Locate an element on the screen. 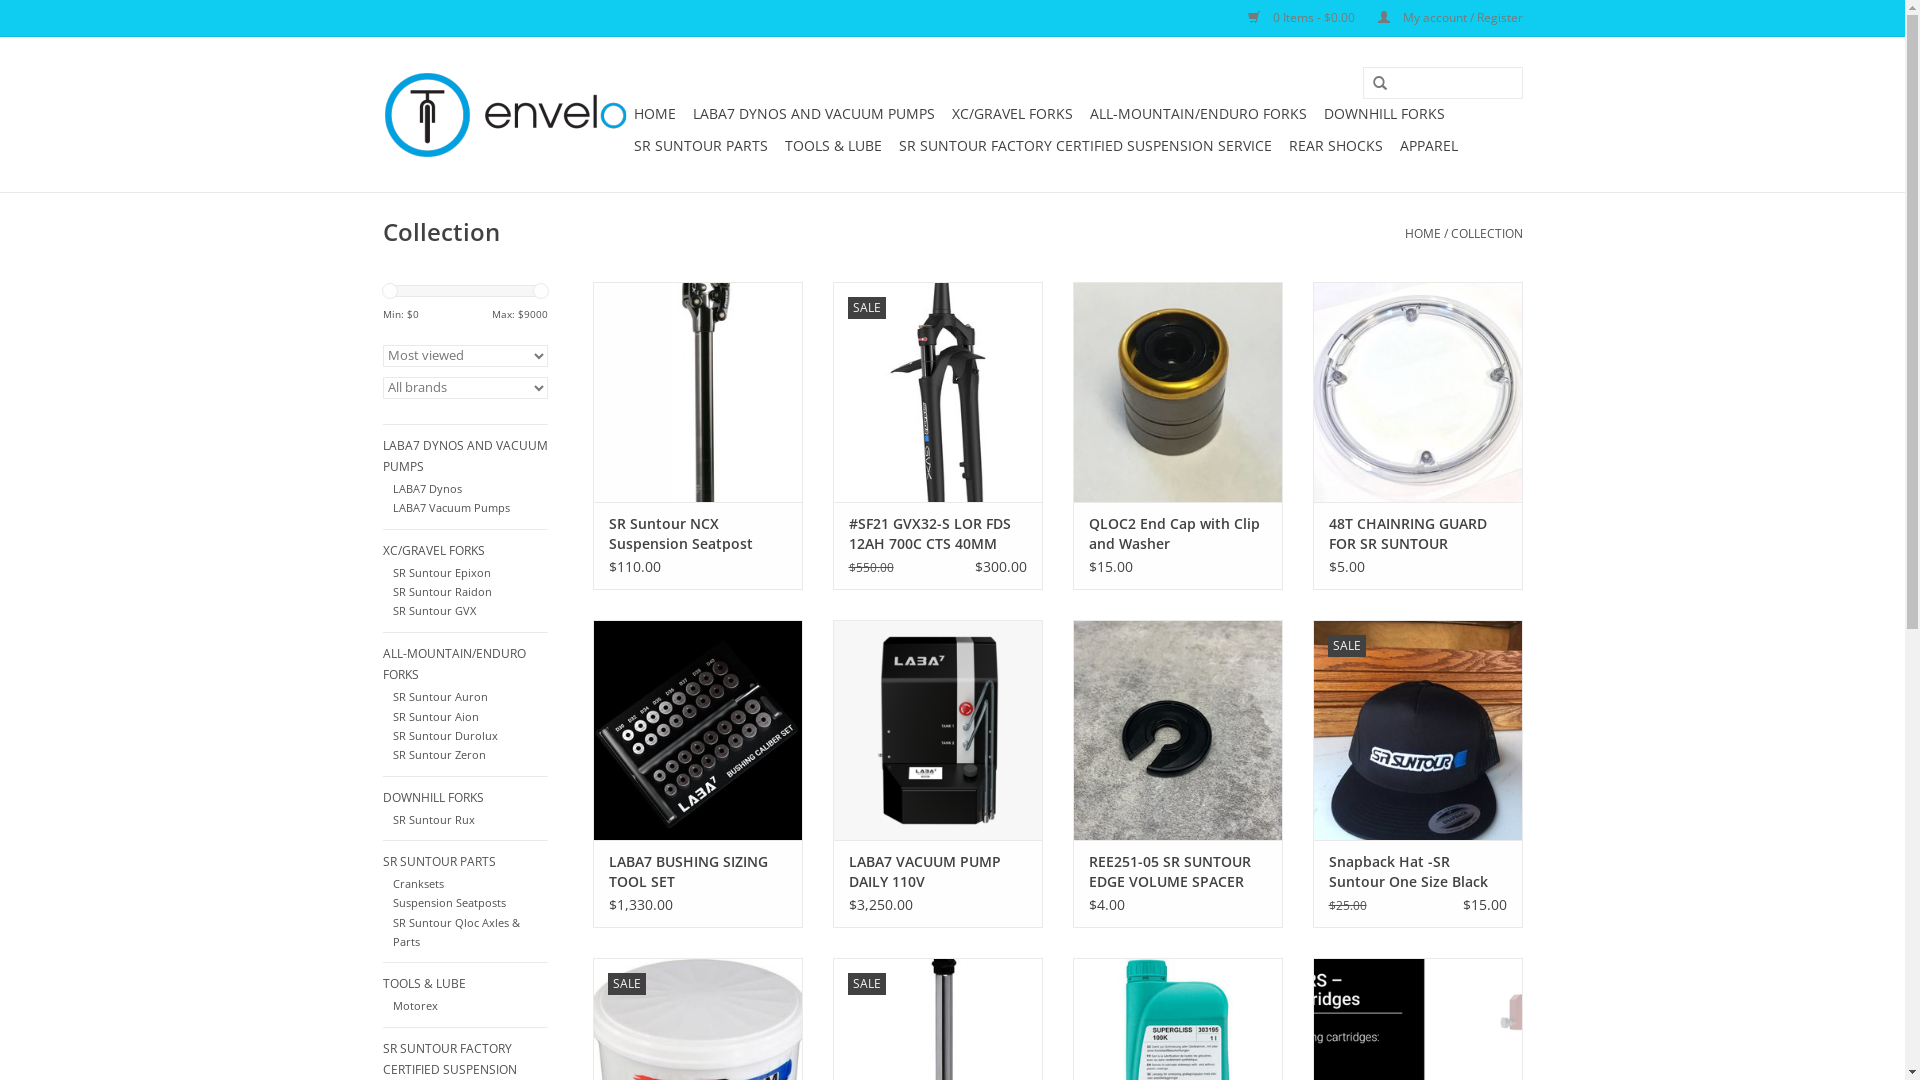 The width and height of the screenshot is (1920, 1080). envelo is located at coordinates (504, 114).